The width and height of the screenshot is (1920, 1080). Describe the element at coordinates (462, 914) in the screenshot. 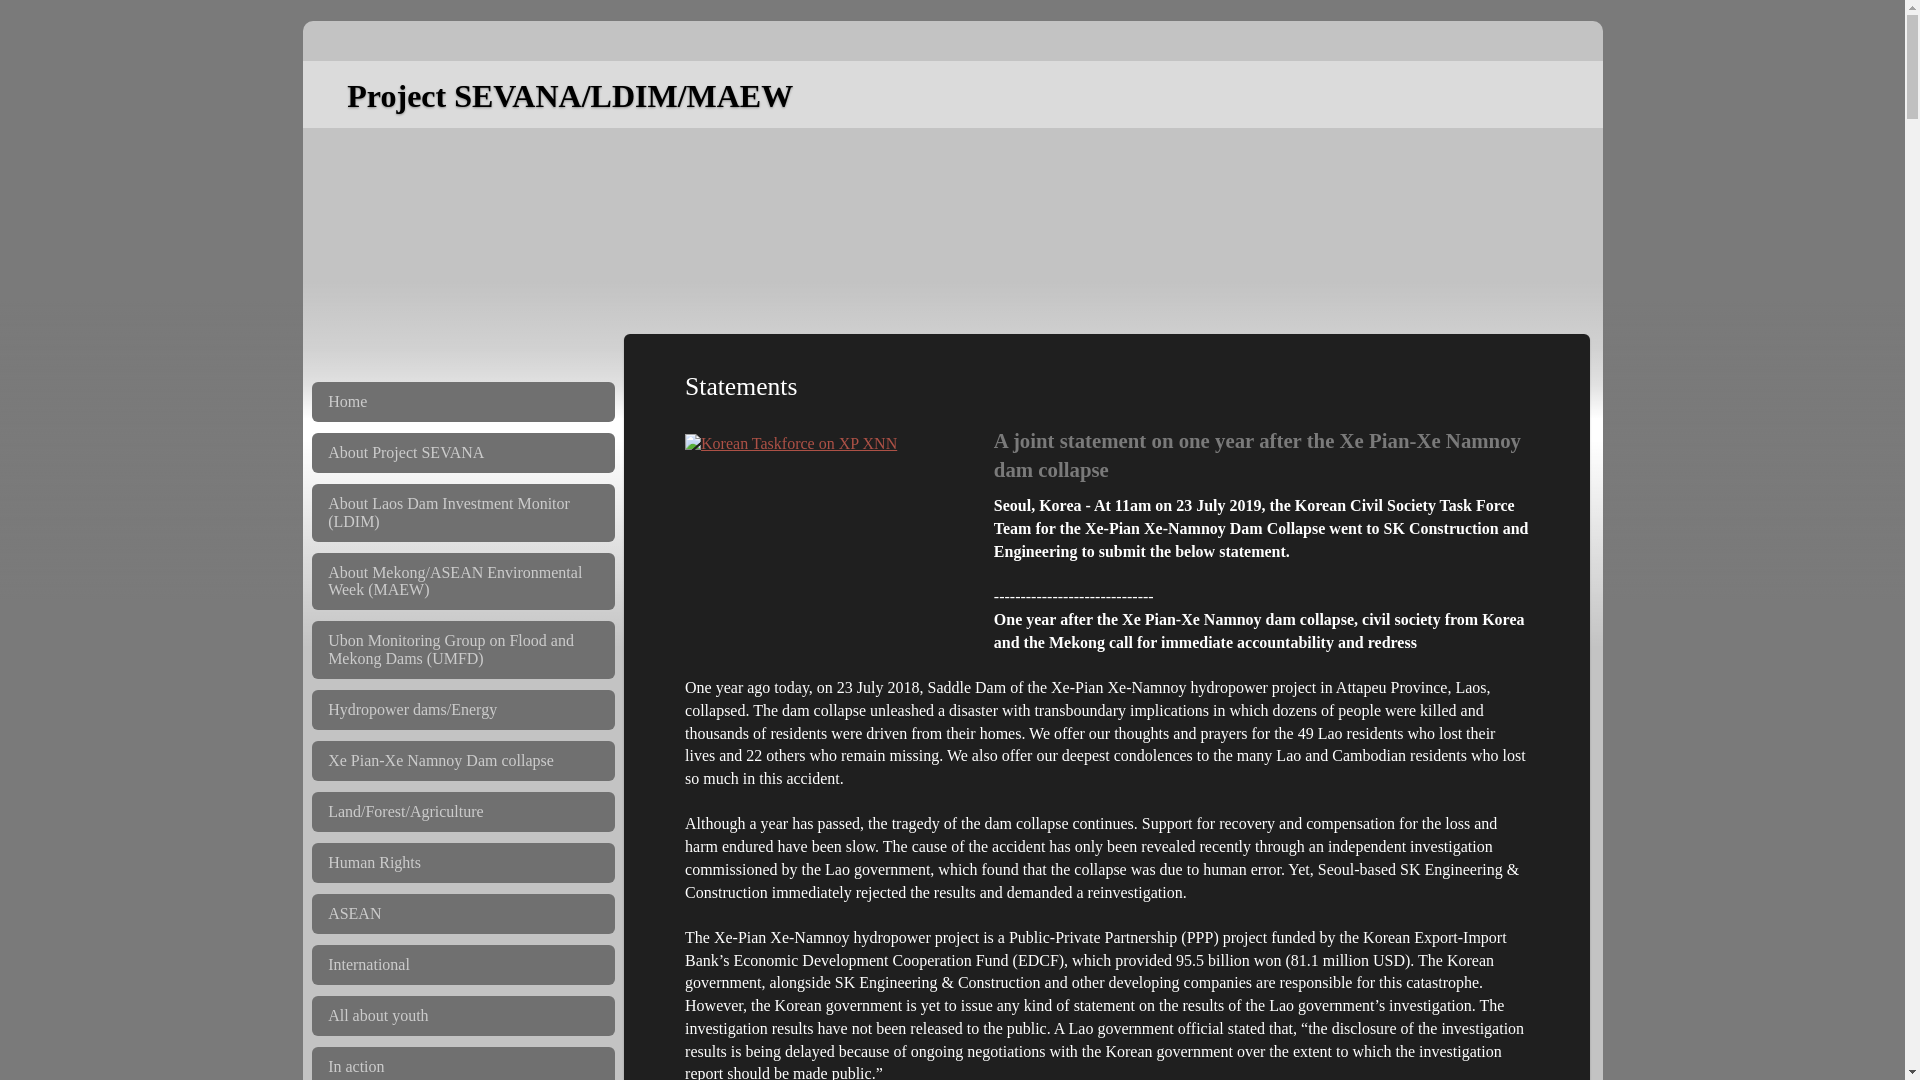

I see `ASEAN ` at that location.